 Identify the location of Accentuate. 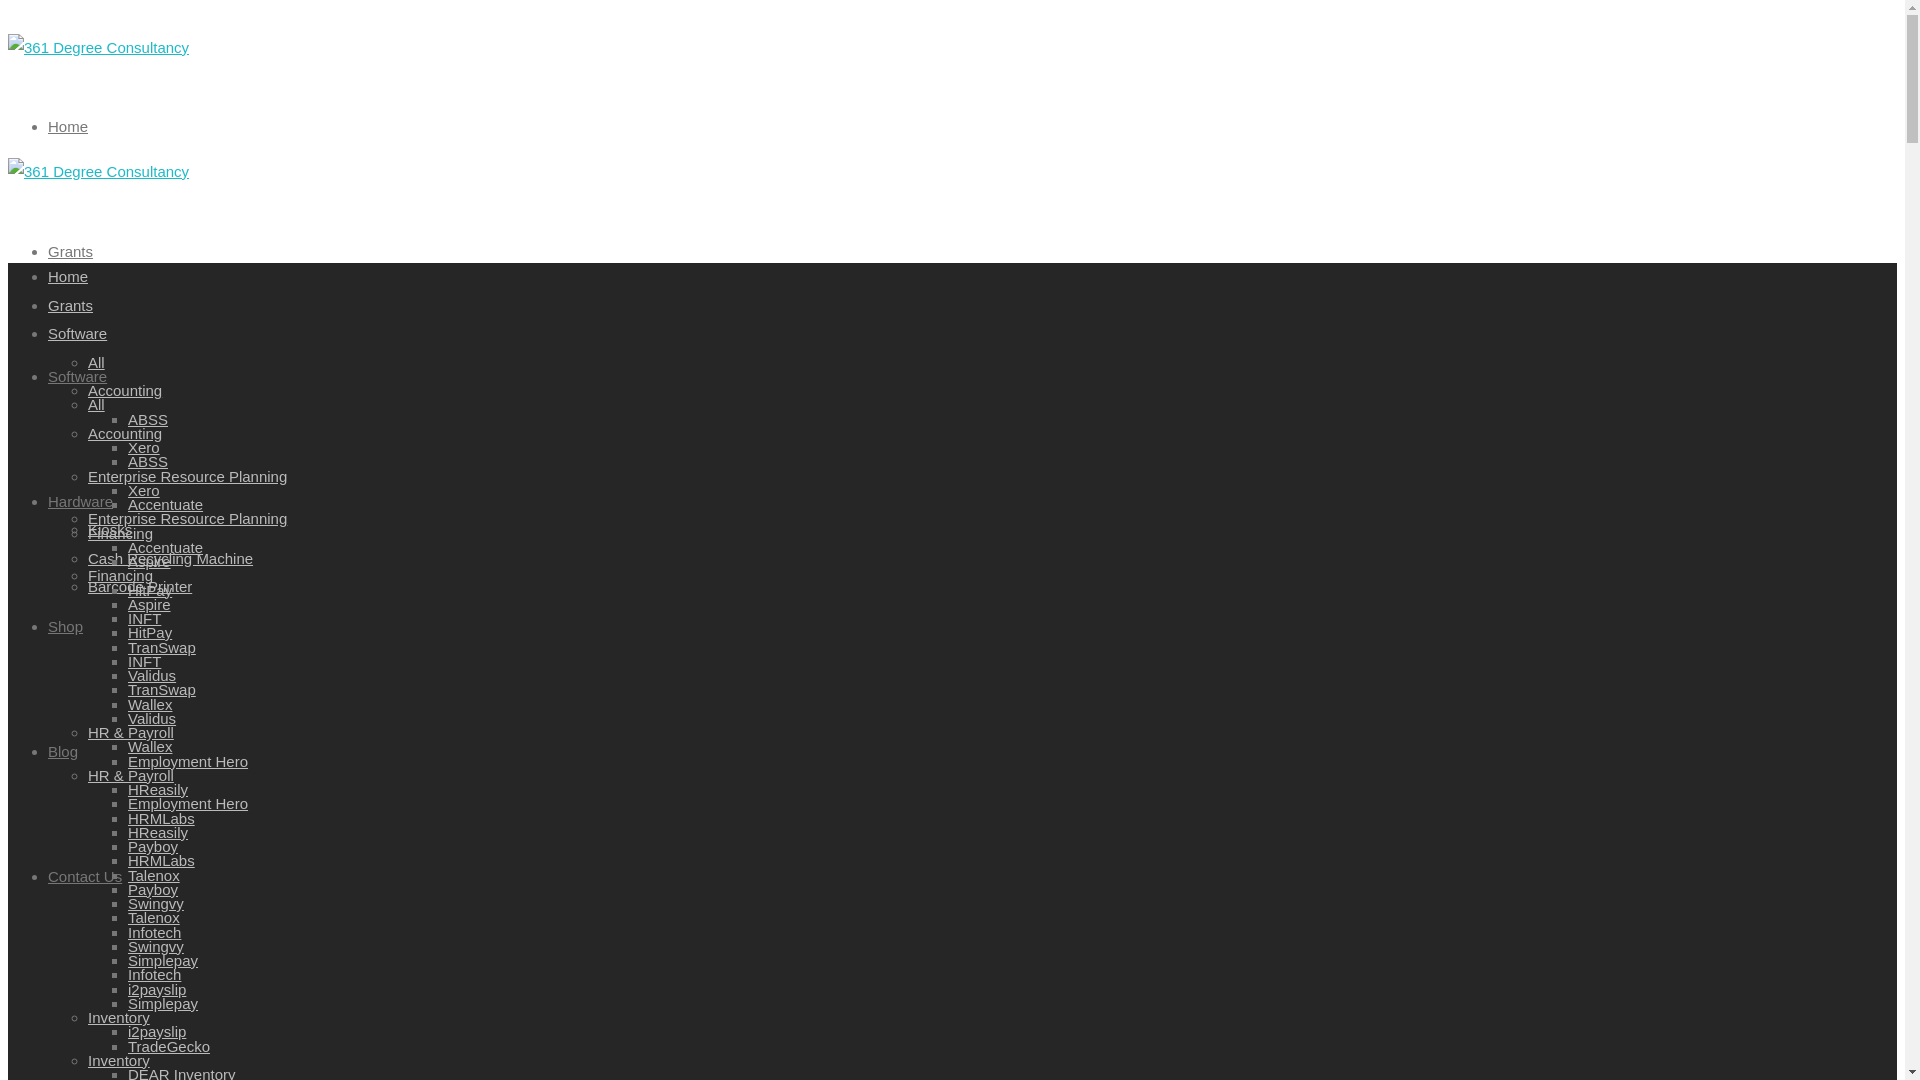
(166, 504).